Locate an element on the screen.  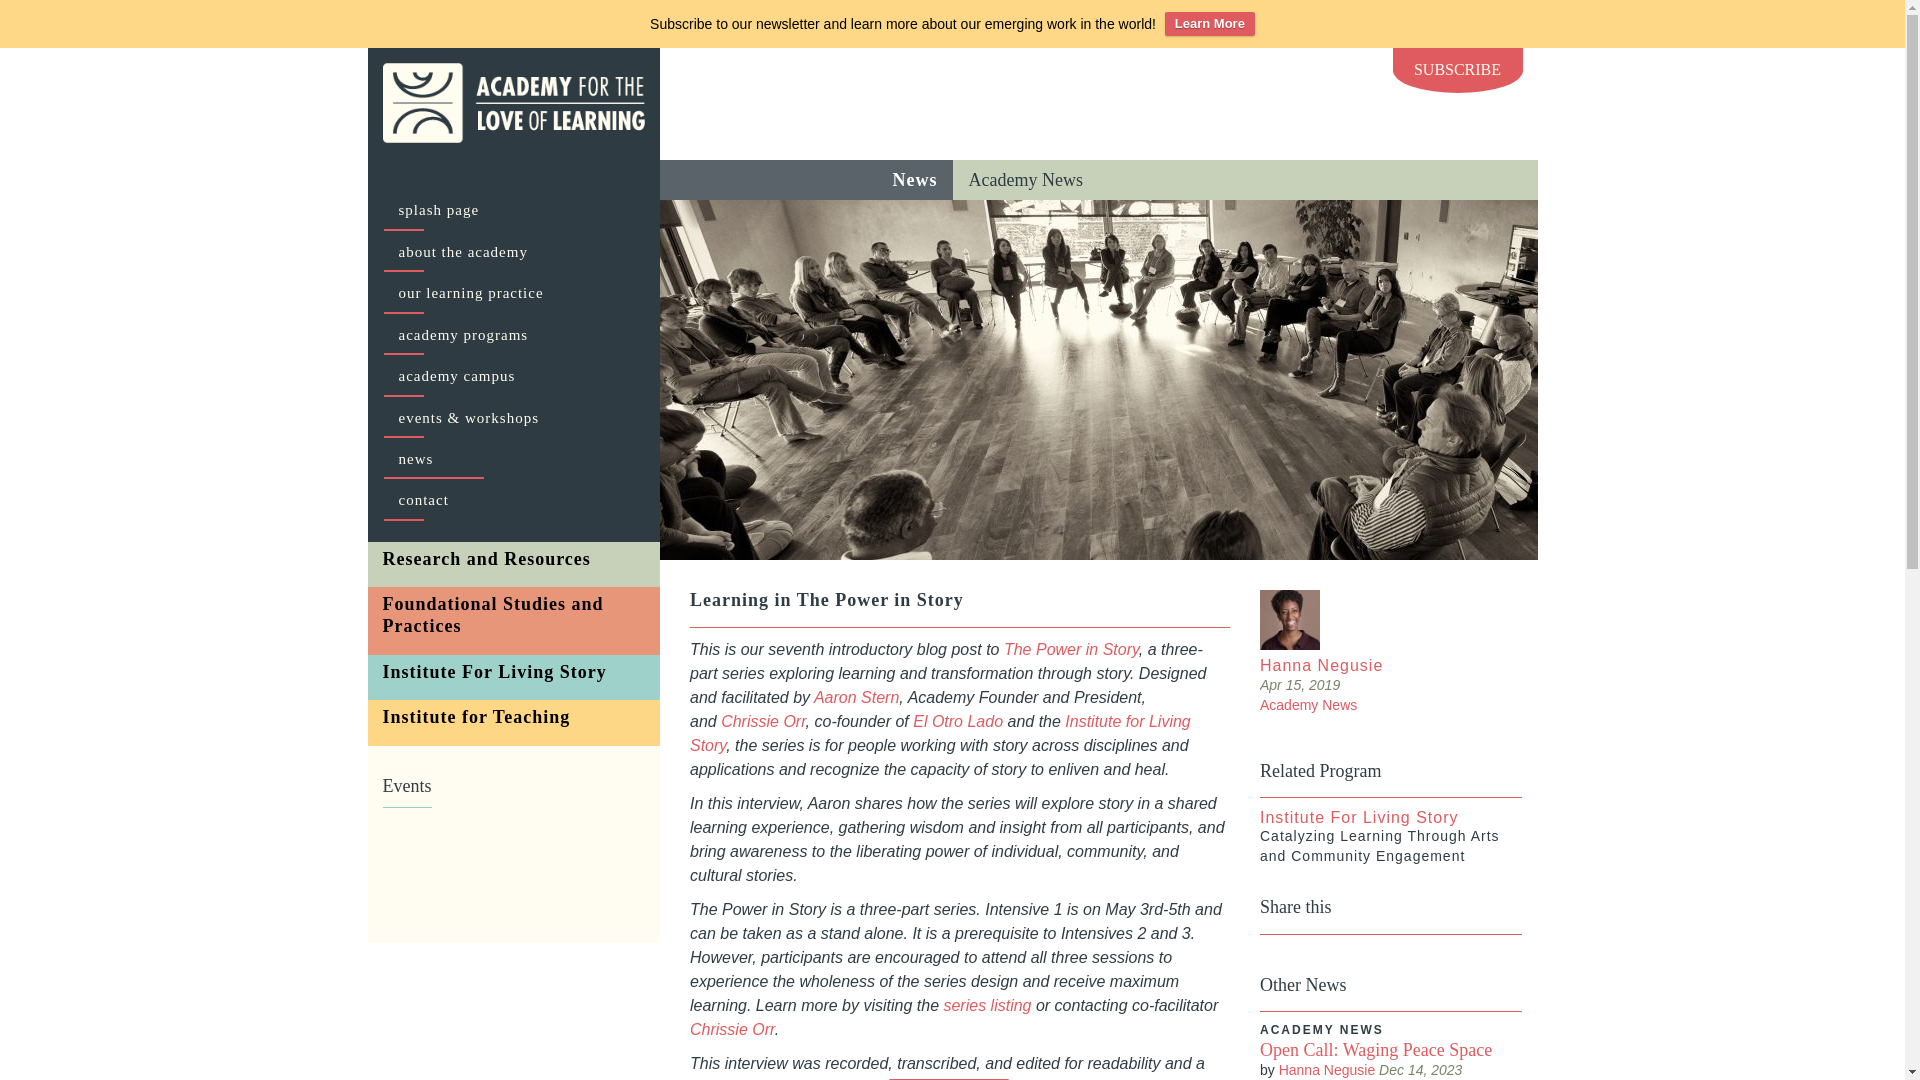
contact is located at coordinates (513, 500).